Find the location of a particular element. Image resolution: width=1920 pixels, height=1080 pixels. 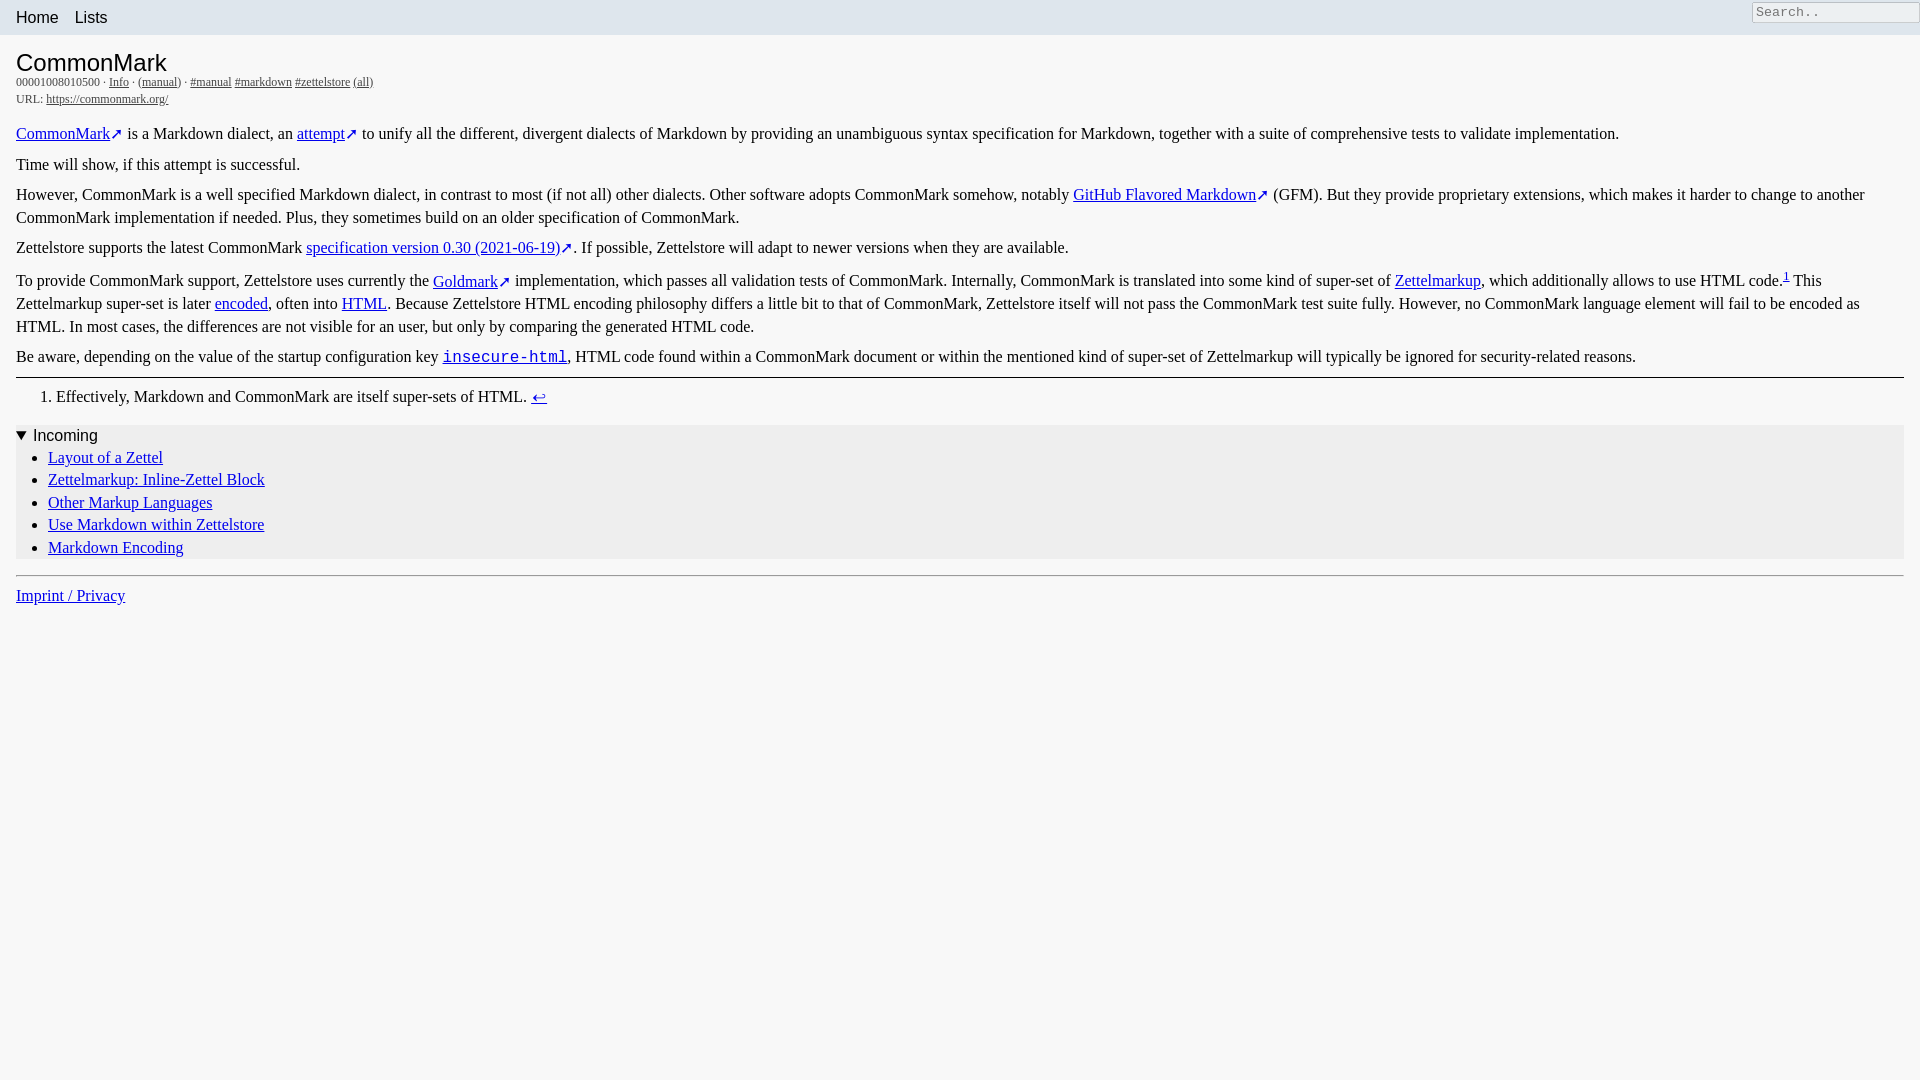

Markdown Encoding is located at coordinates (116, 547).